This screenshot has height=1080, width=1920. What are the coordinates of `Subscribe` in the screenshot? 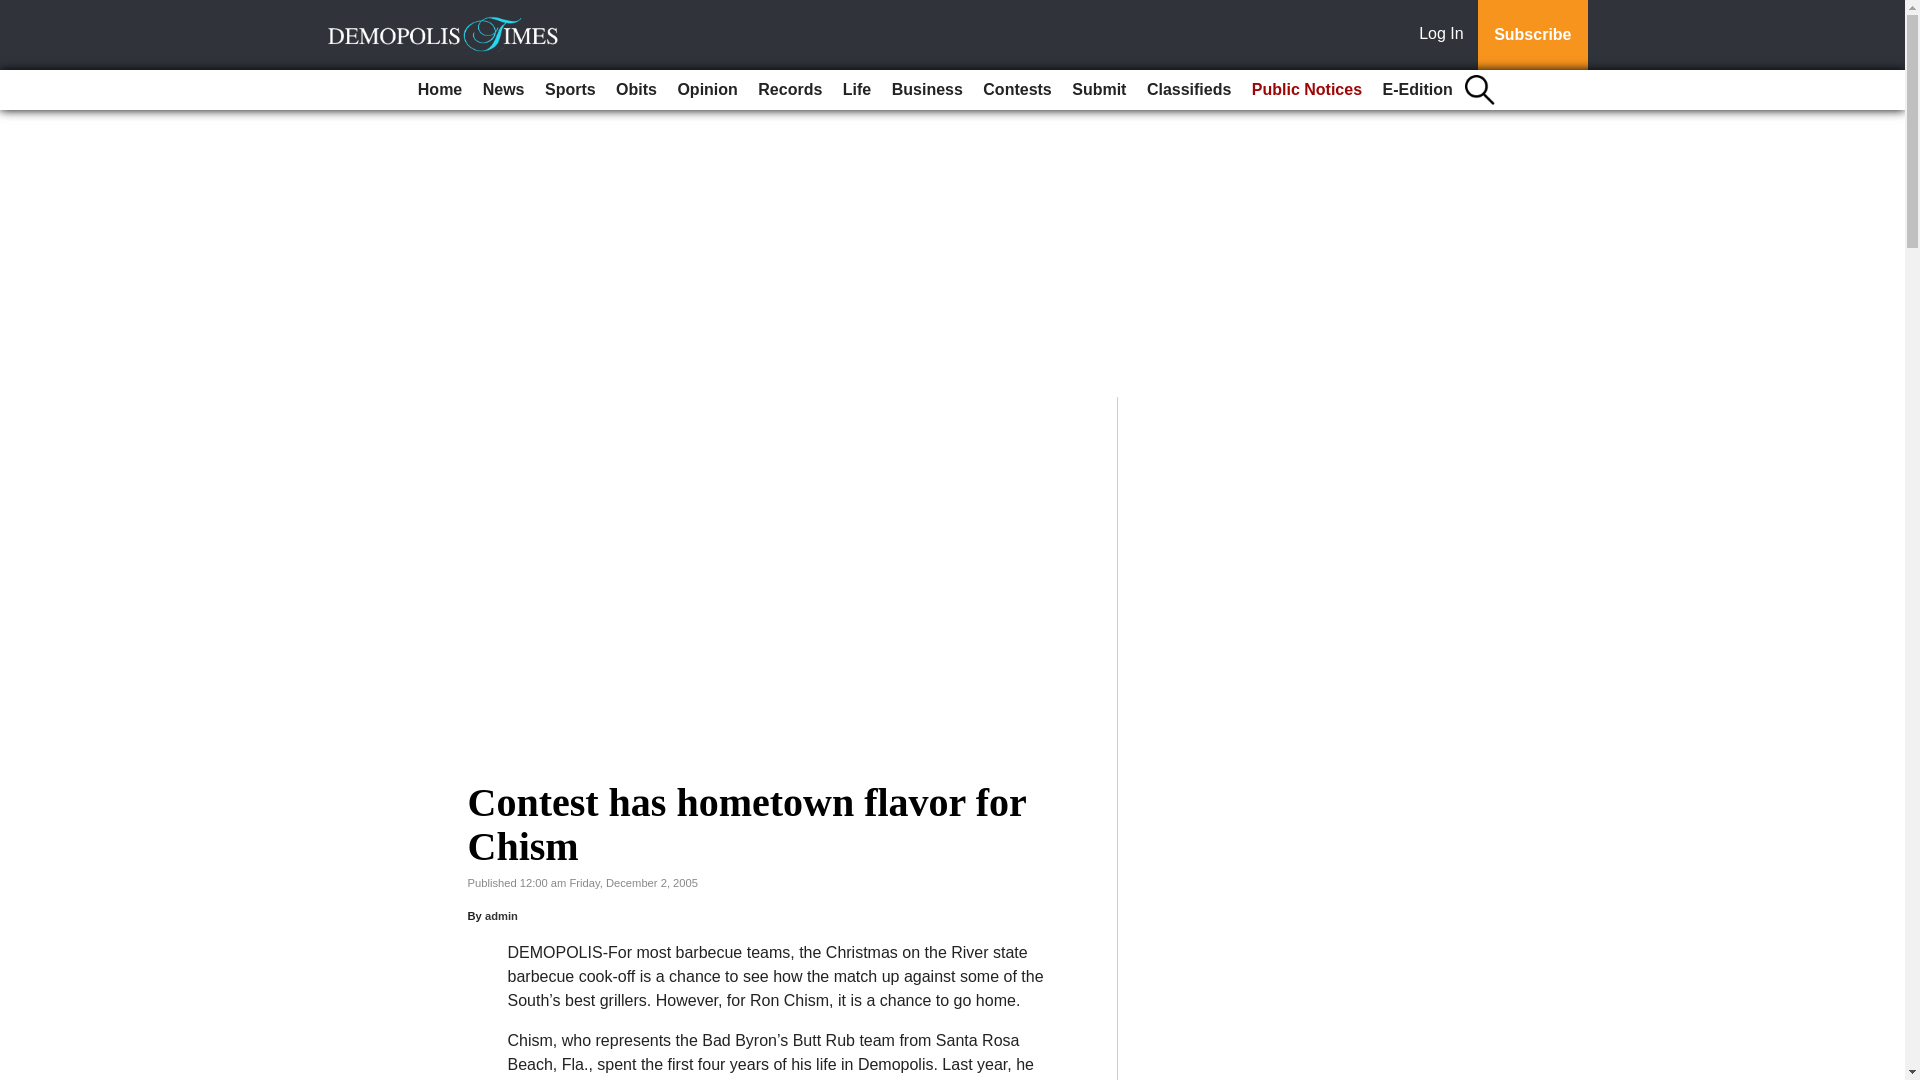 It's located at (1532, 35).